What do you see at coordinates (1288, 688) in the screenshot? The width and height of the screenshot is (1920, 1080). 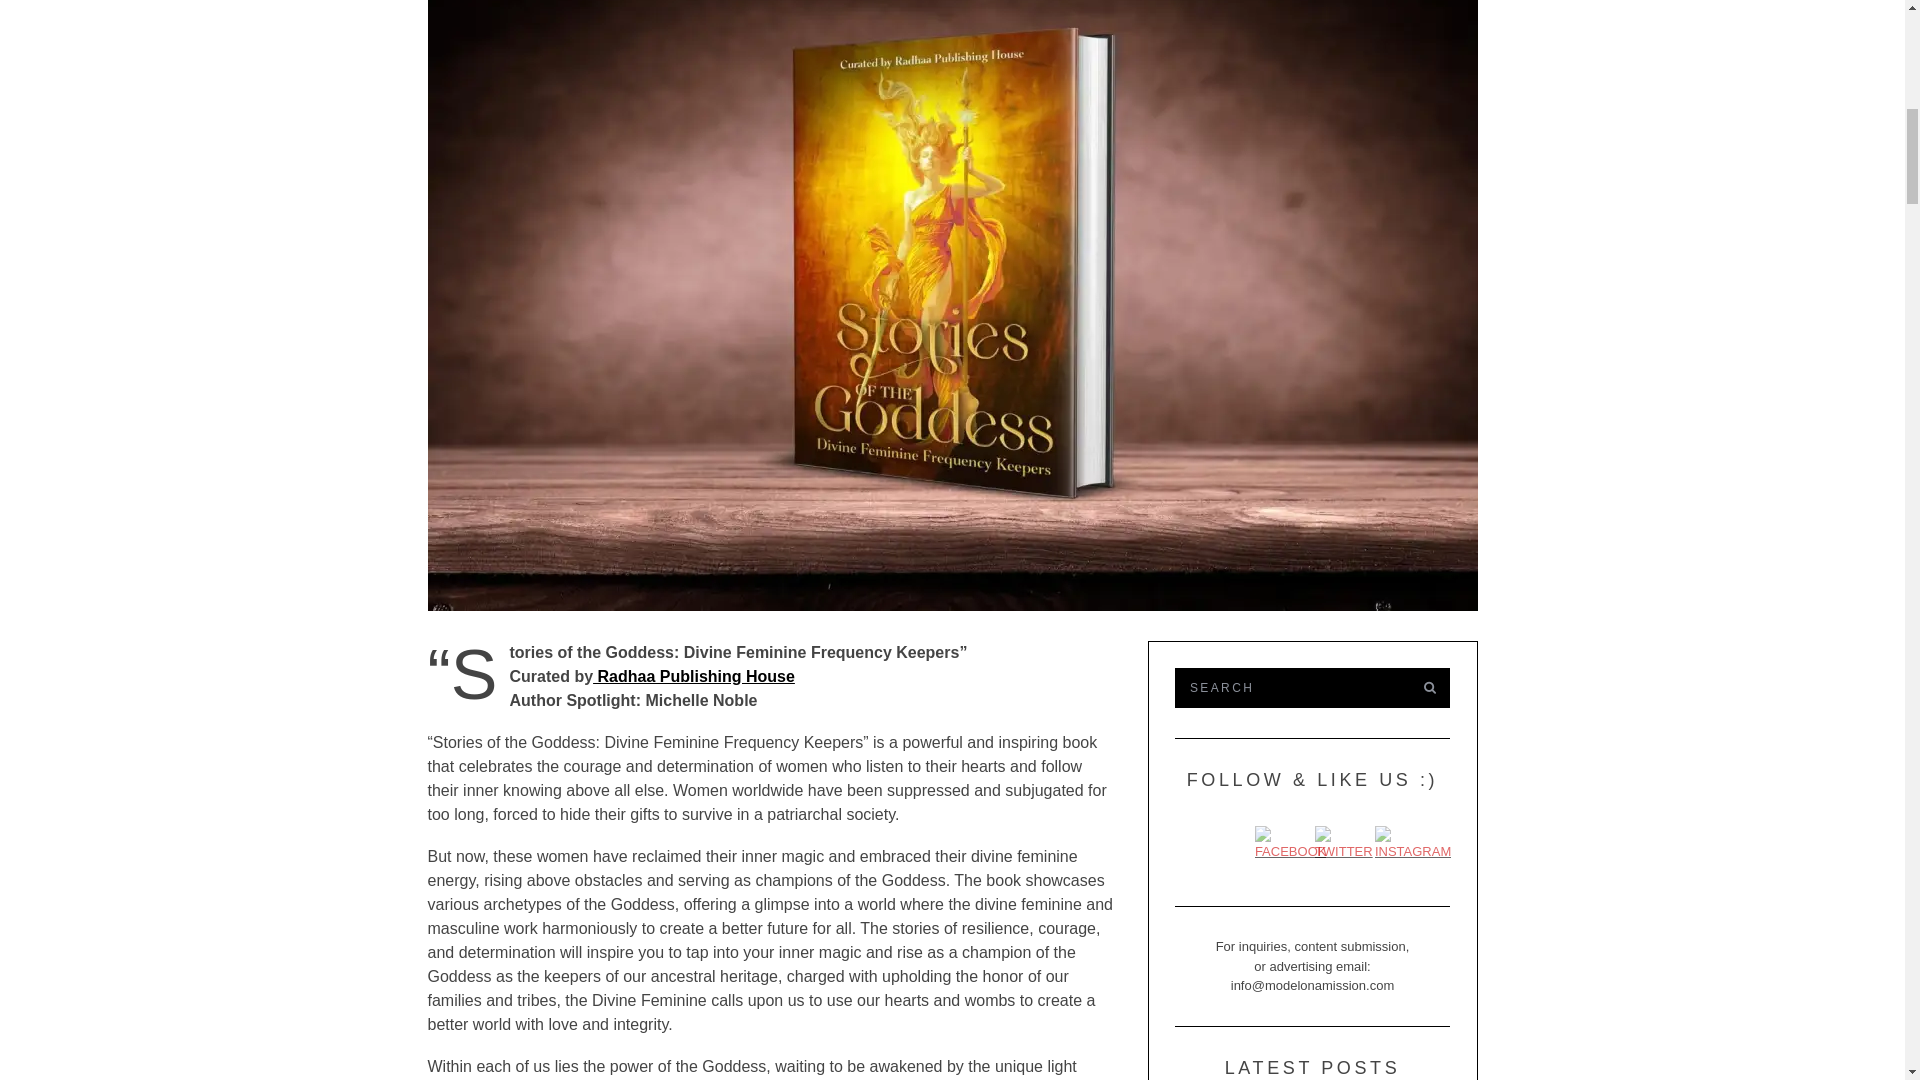 I see `Search` at bounding box center [1288, 688].